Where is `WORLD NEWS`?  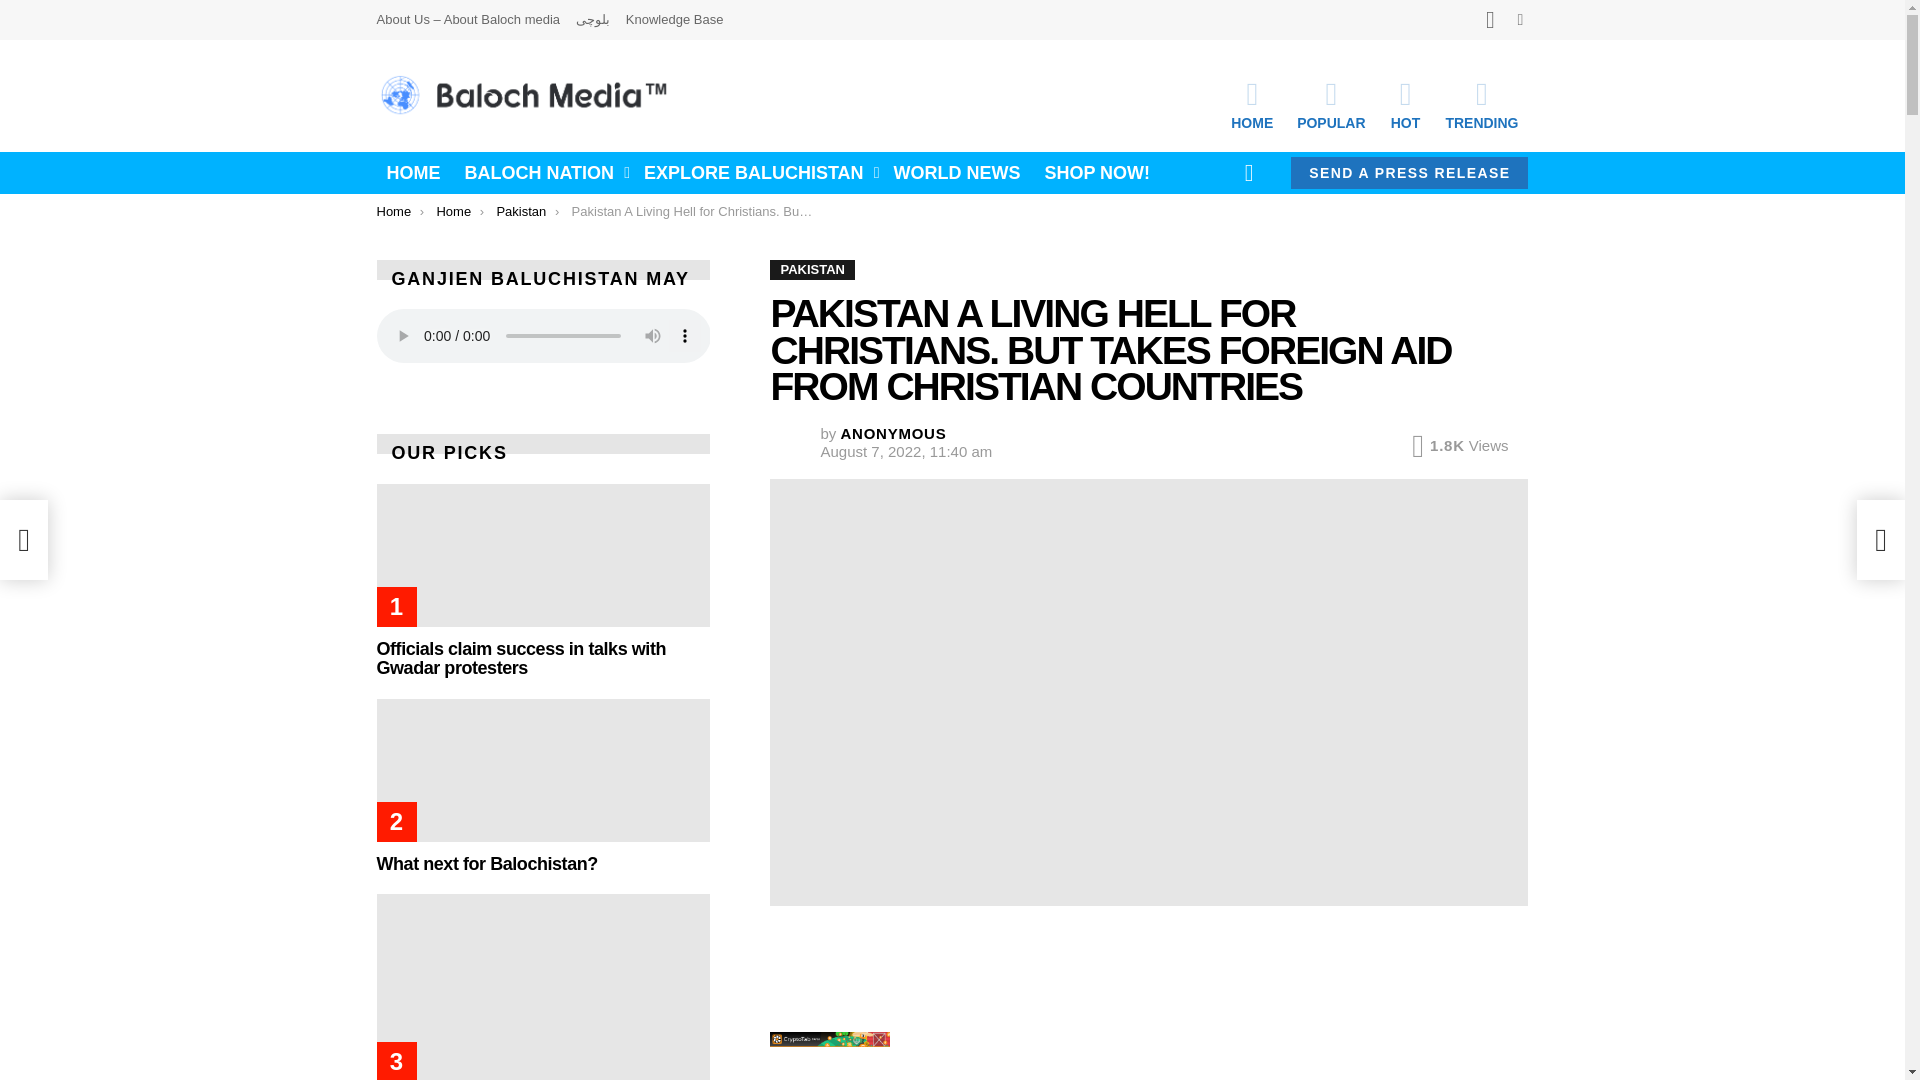
WORLD NEWS is located at coordinates (957, 172).